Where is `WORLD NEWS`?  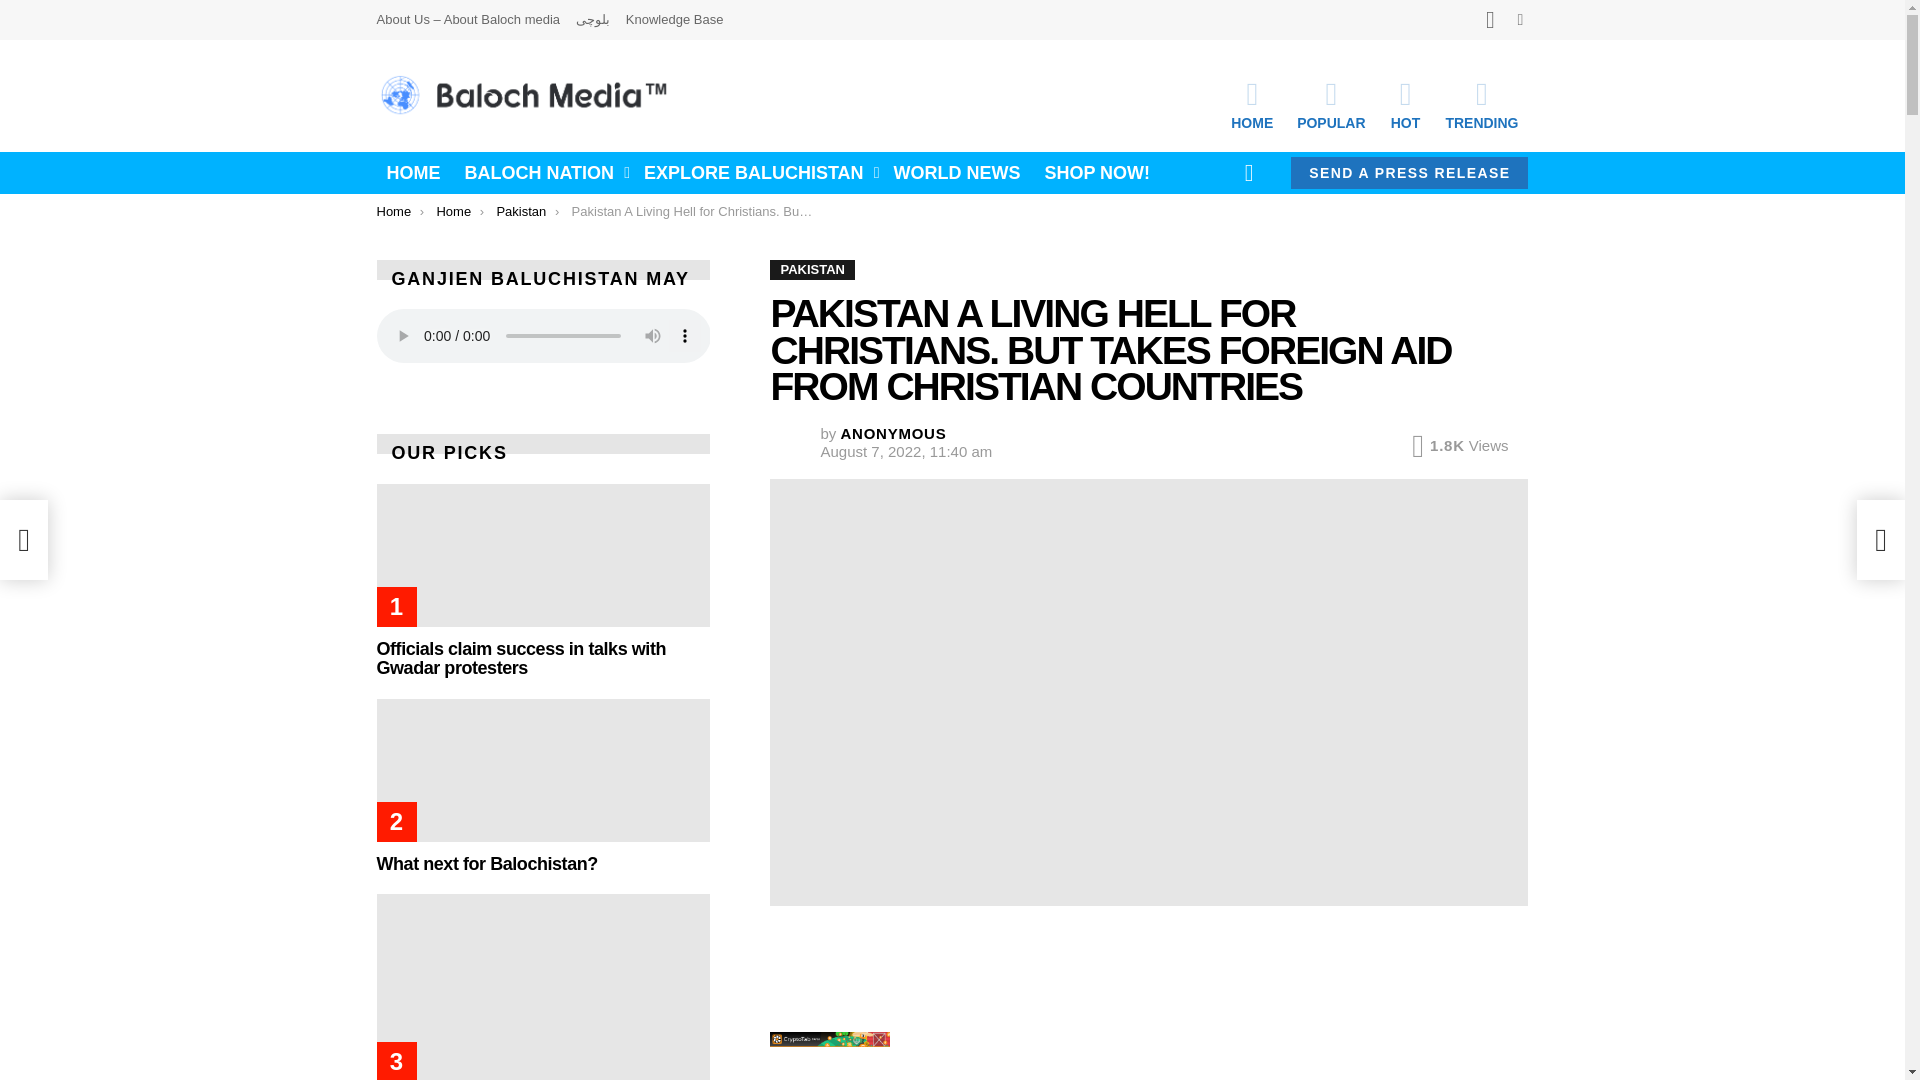
WORLD NEWS is located at coordinates (957, 172).